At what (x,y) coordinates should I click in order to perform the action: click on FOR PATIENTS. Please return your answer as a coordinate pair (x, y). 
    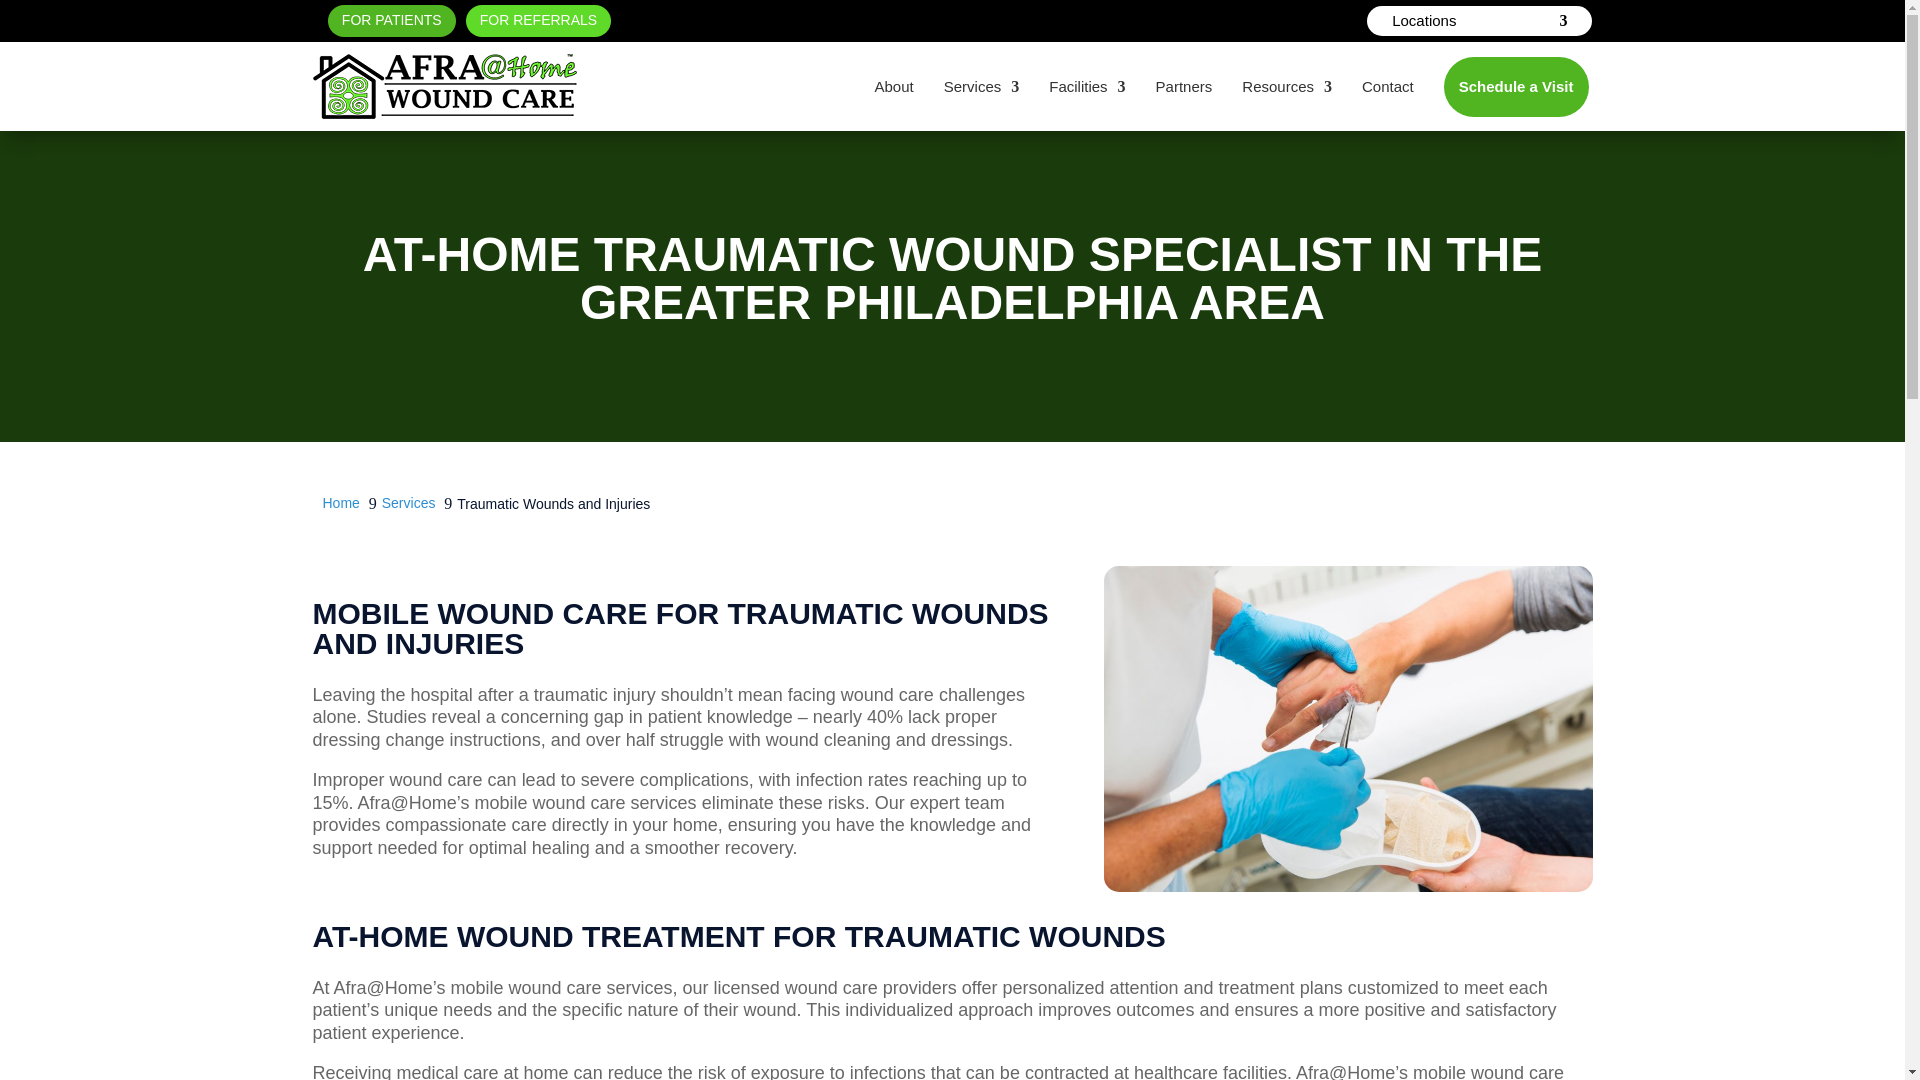
    Looking at the image, I should click on (392, 20).